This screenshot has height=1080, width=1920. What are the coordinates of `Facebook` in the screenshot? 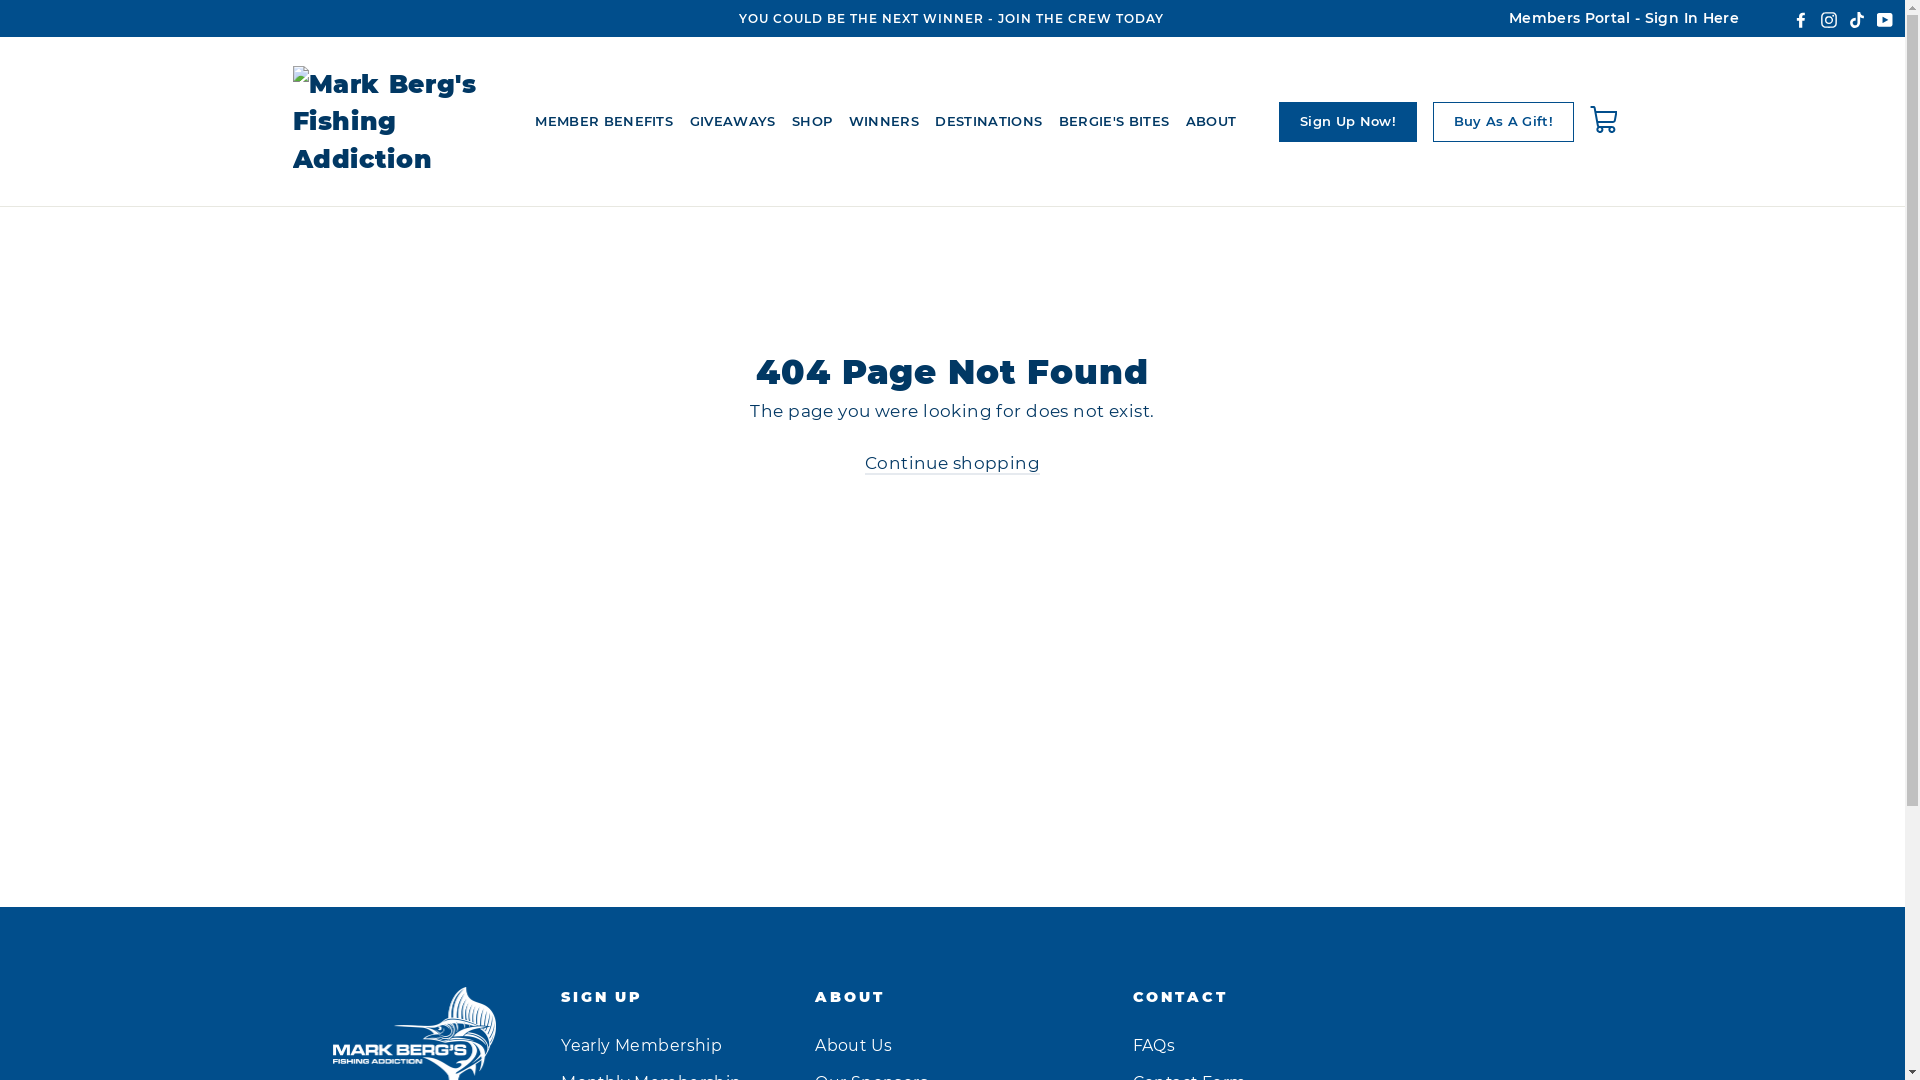 It's located at (1801, 18).